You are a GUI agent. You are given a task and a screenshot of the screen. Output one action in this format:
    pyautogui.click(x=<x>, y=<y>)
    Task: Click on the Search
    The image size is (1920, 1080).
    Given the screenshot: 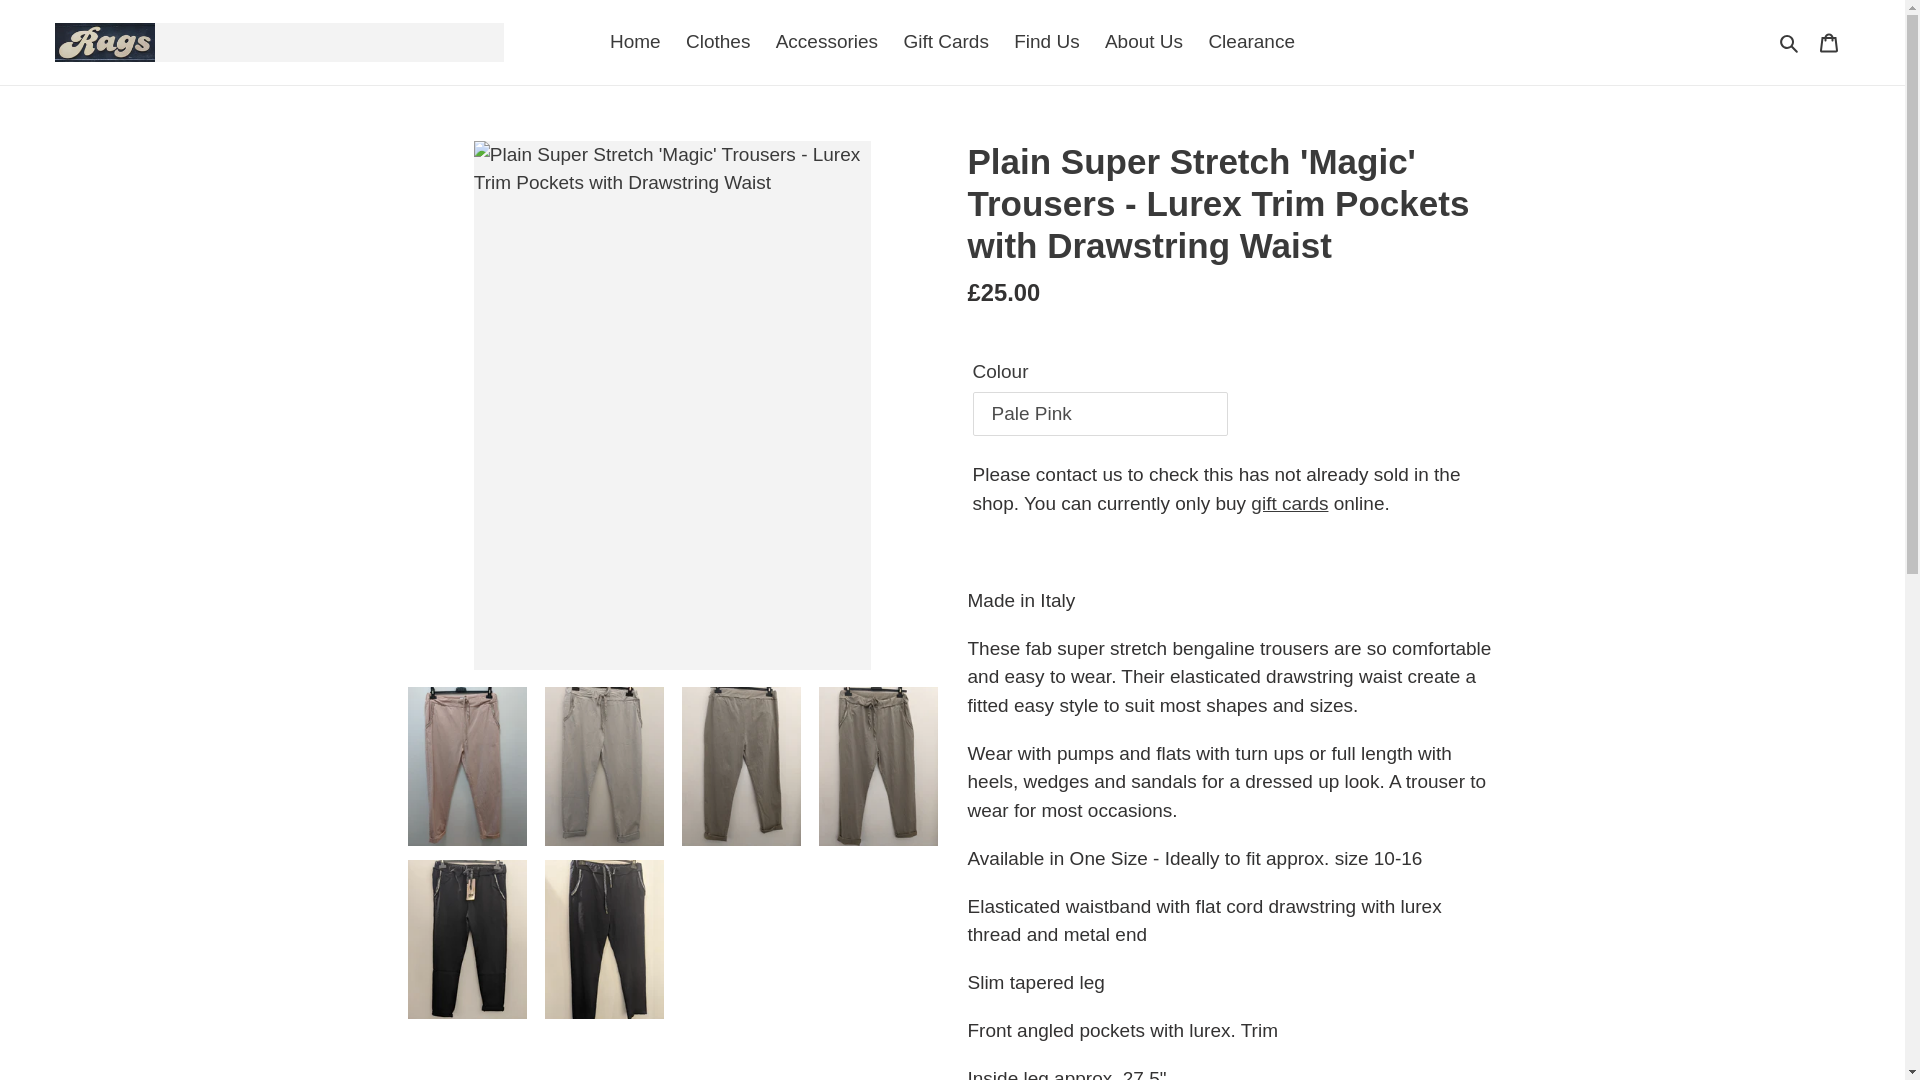 What is the action you would take?
    pyautogui.click(x=1790, y=42)
    